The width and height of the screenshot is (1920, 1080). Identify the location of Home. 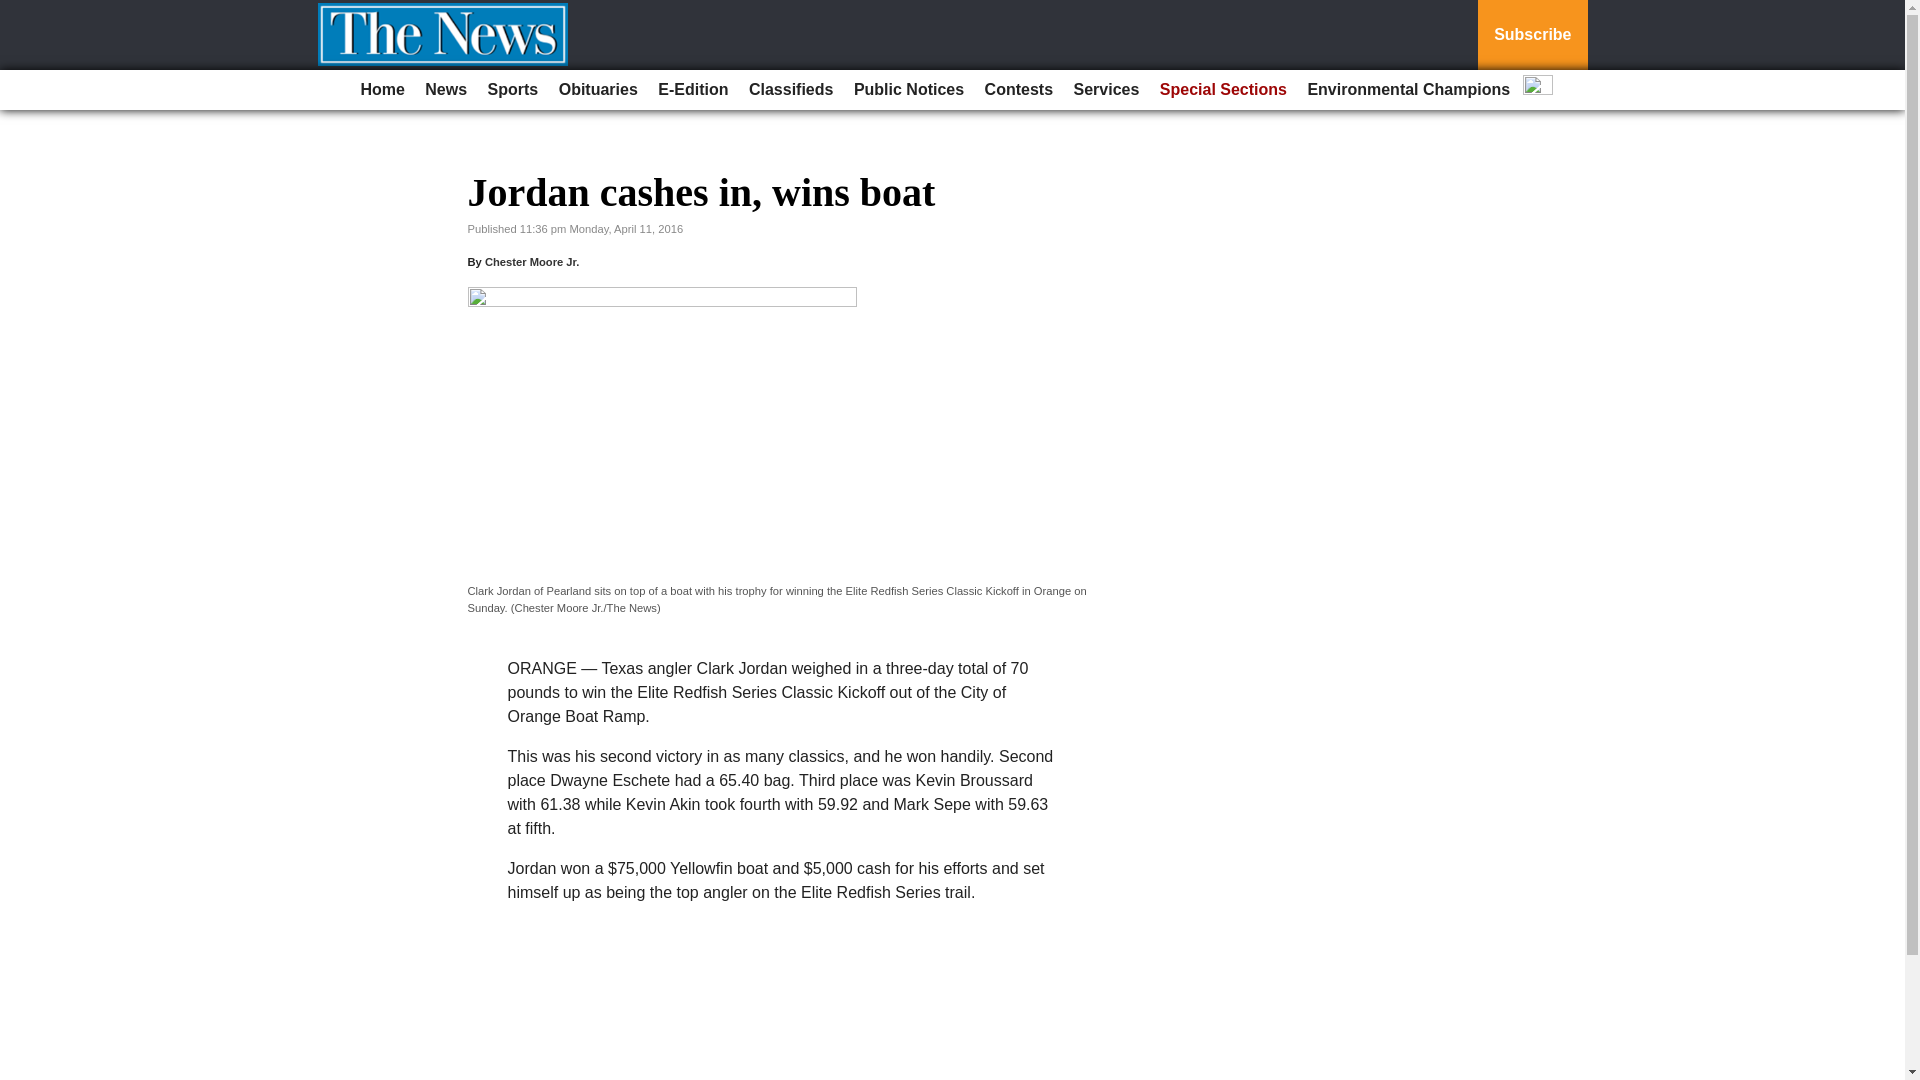
(382, 90).